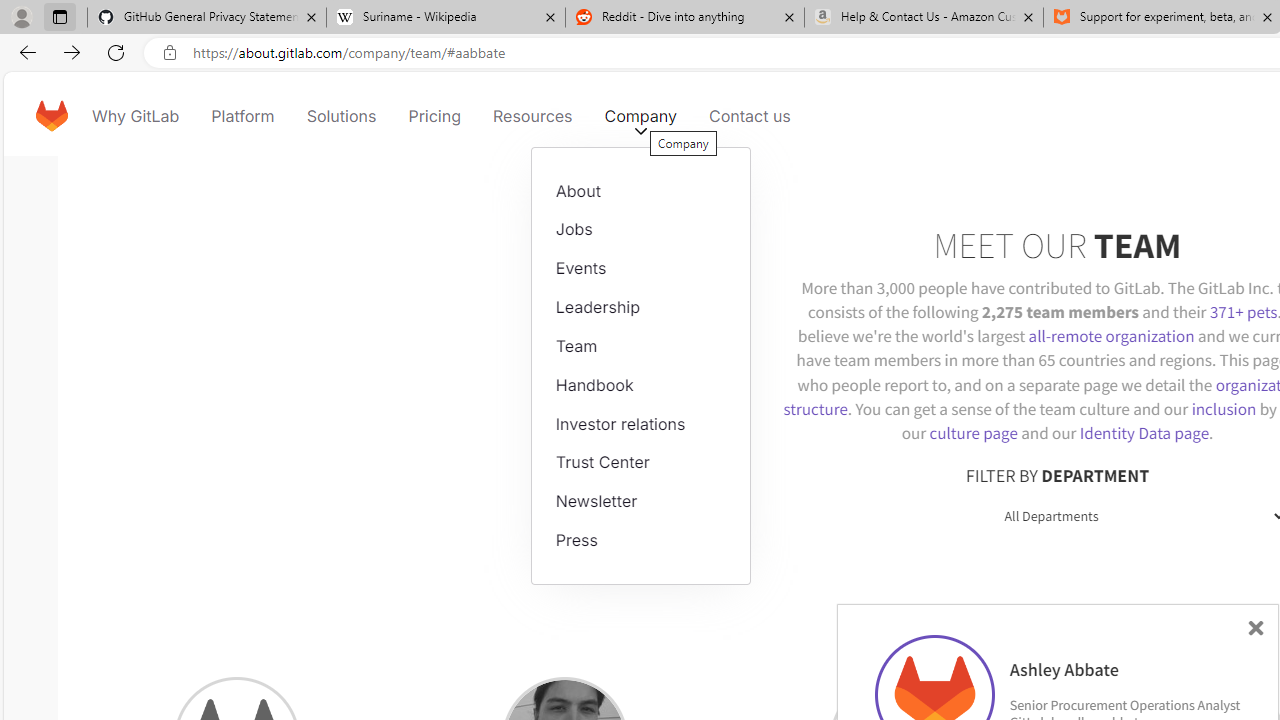  I want to click on Company, so click(640, 116).